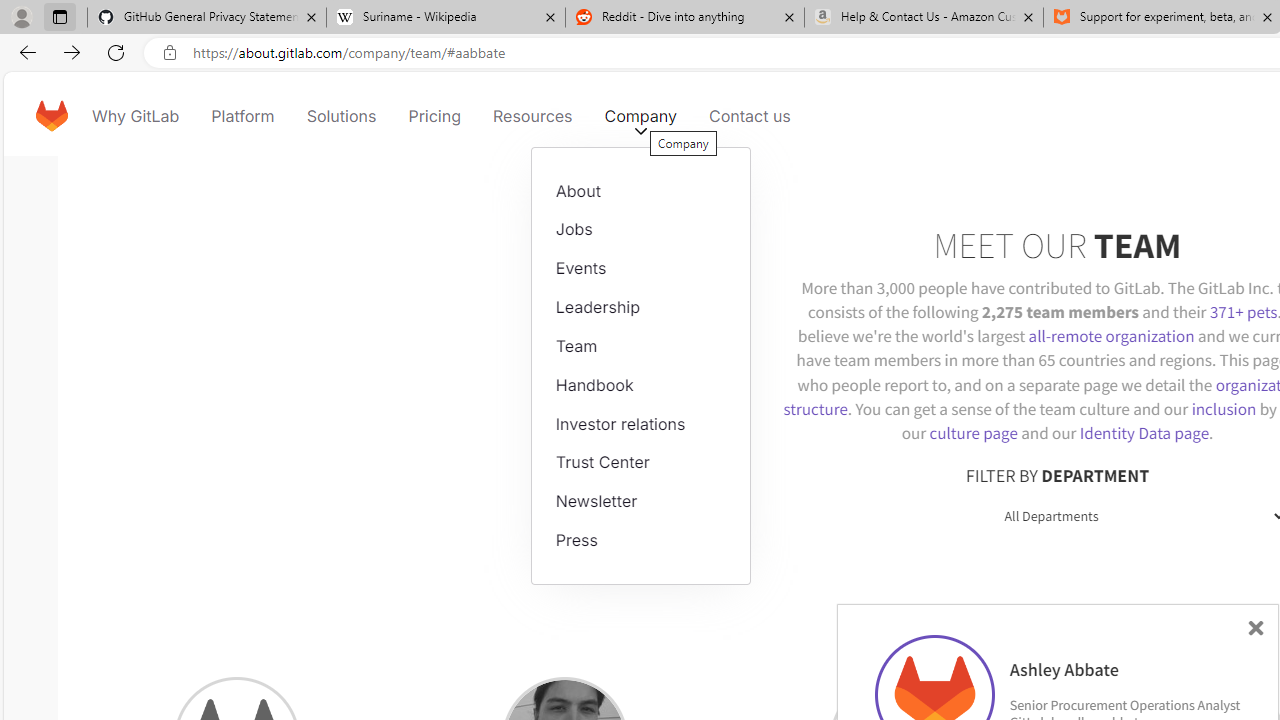  I want to click on Company, so click(640, 116).